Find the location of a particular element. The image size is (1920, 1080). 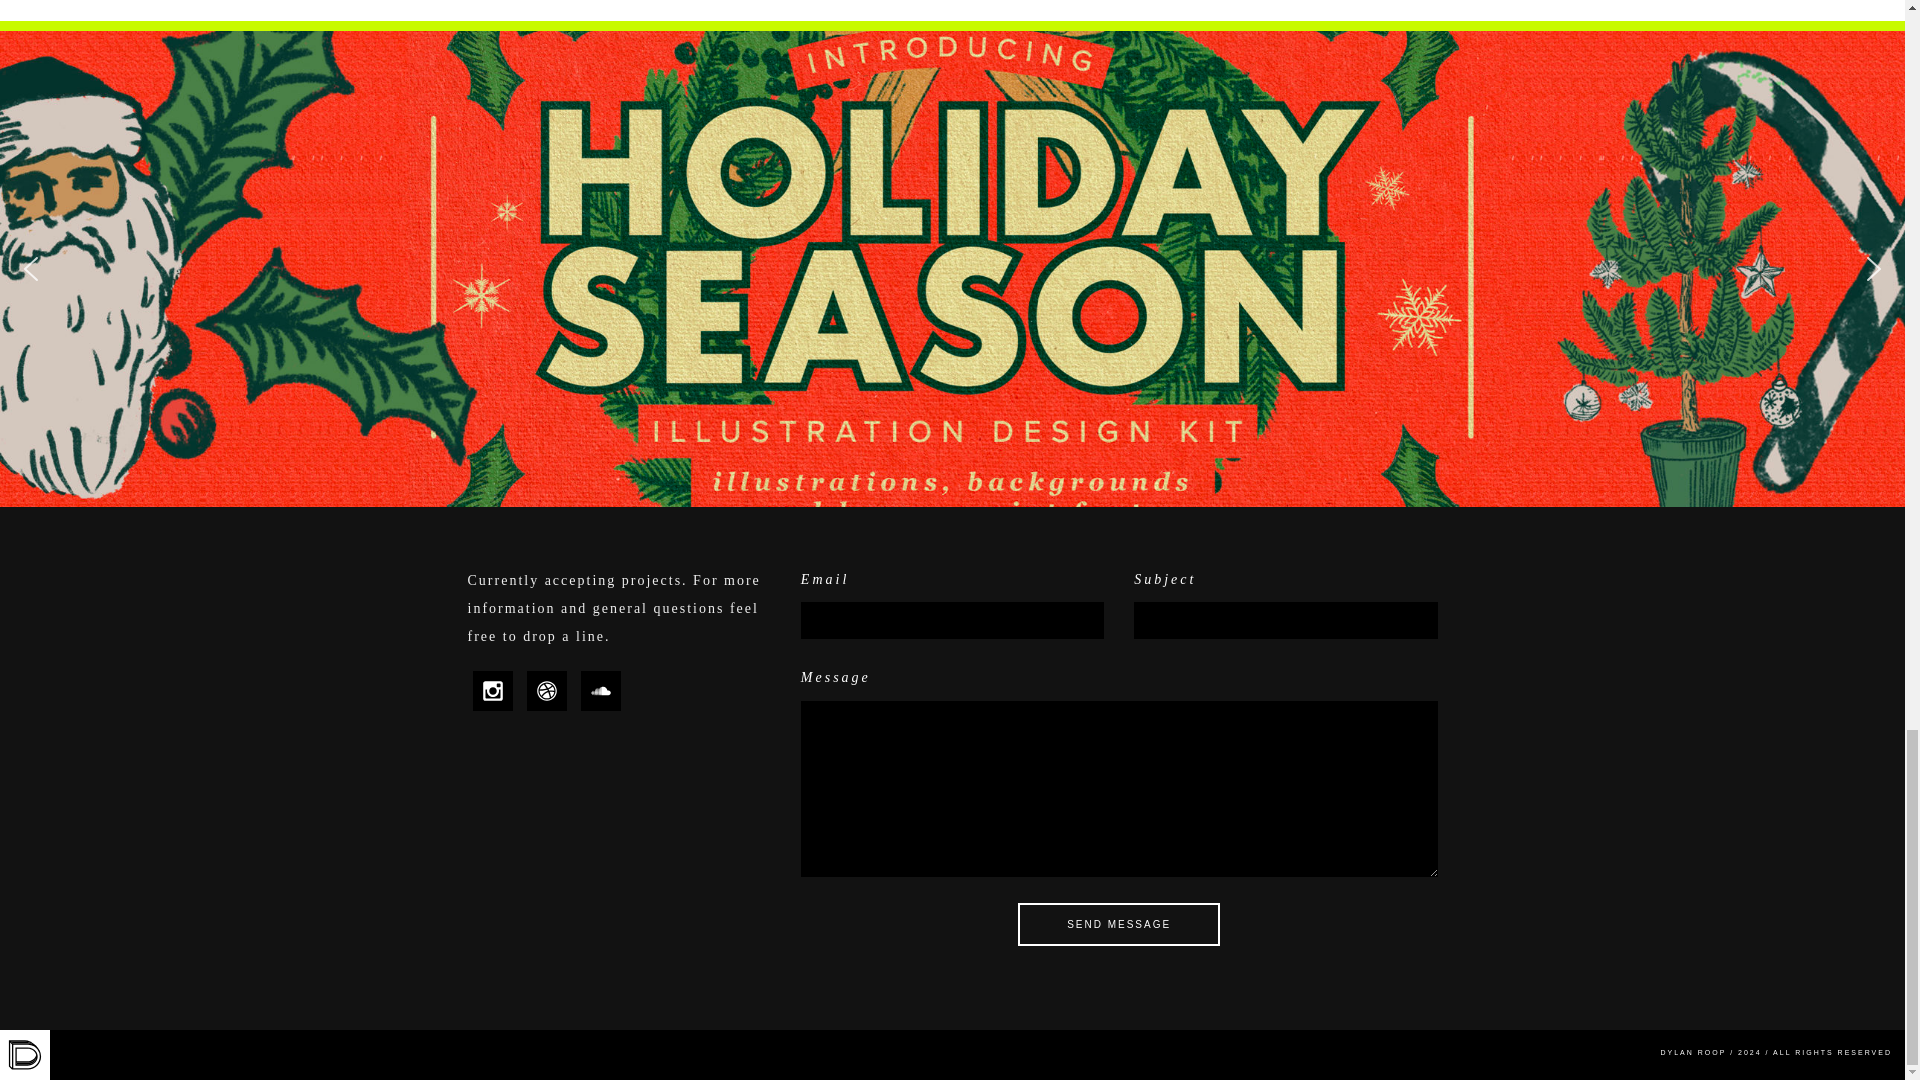

Send Message is located at coordinates (1118, 924).